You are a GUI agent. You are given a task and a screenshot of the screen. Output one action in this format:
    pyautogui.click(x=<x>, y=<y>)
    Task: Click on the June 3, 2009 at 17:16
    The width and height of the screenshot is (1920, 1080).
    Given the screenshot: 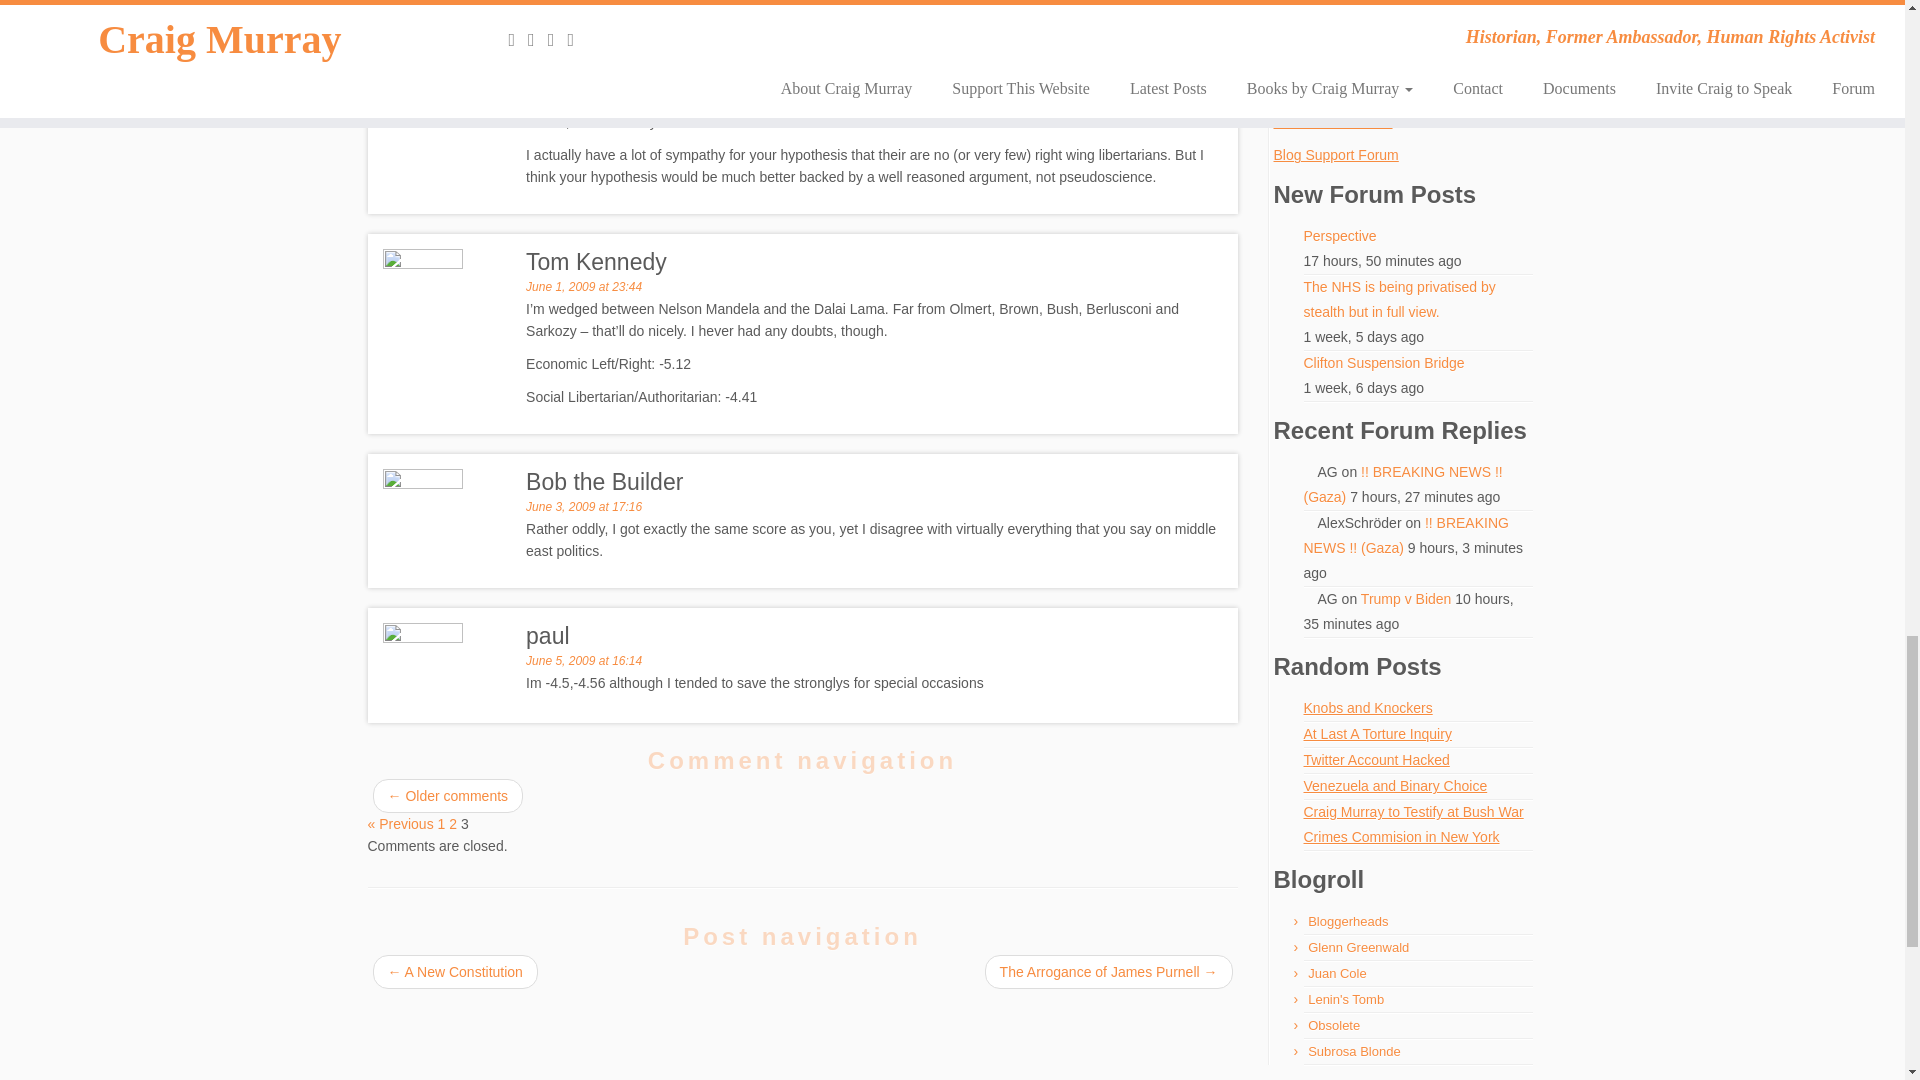 What is the action you would take?
    pyautogui.click(x=584, y=507)
    